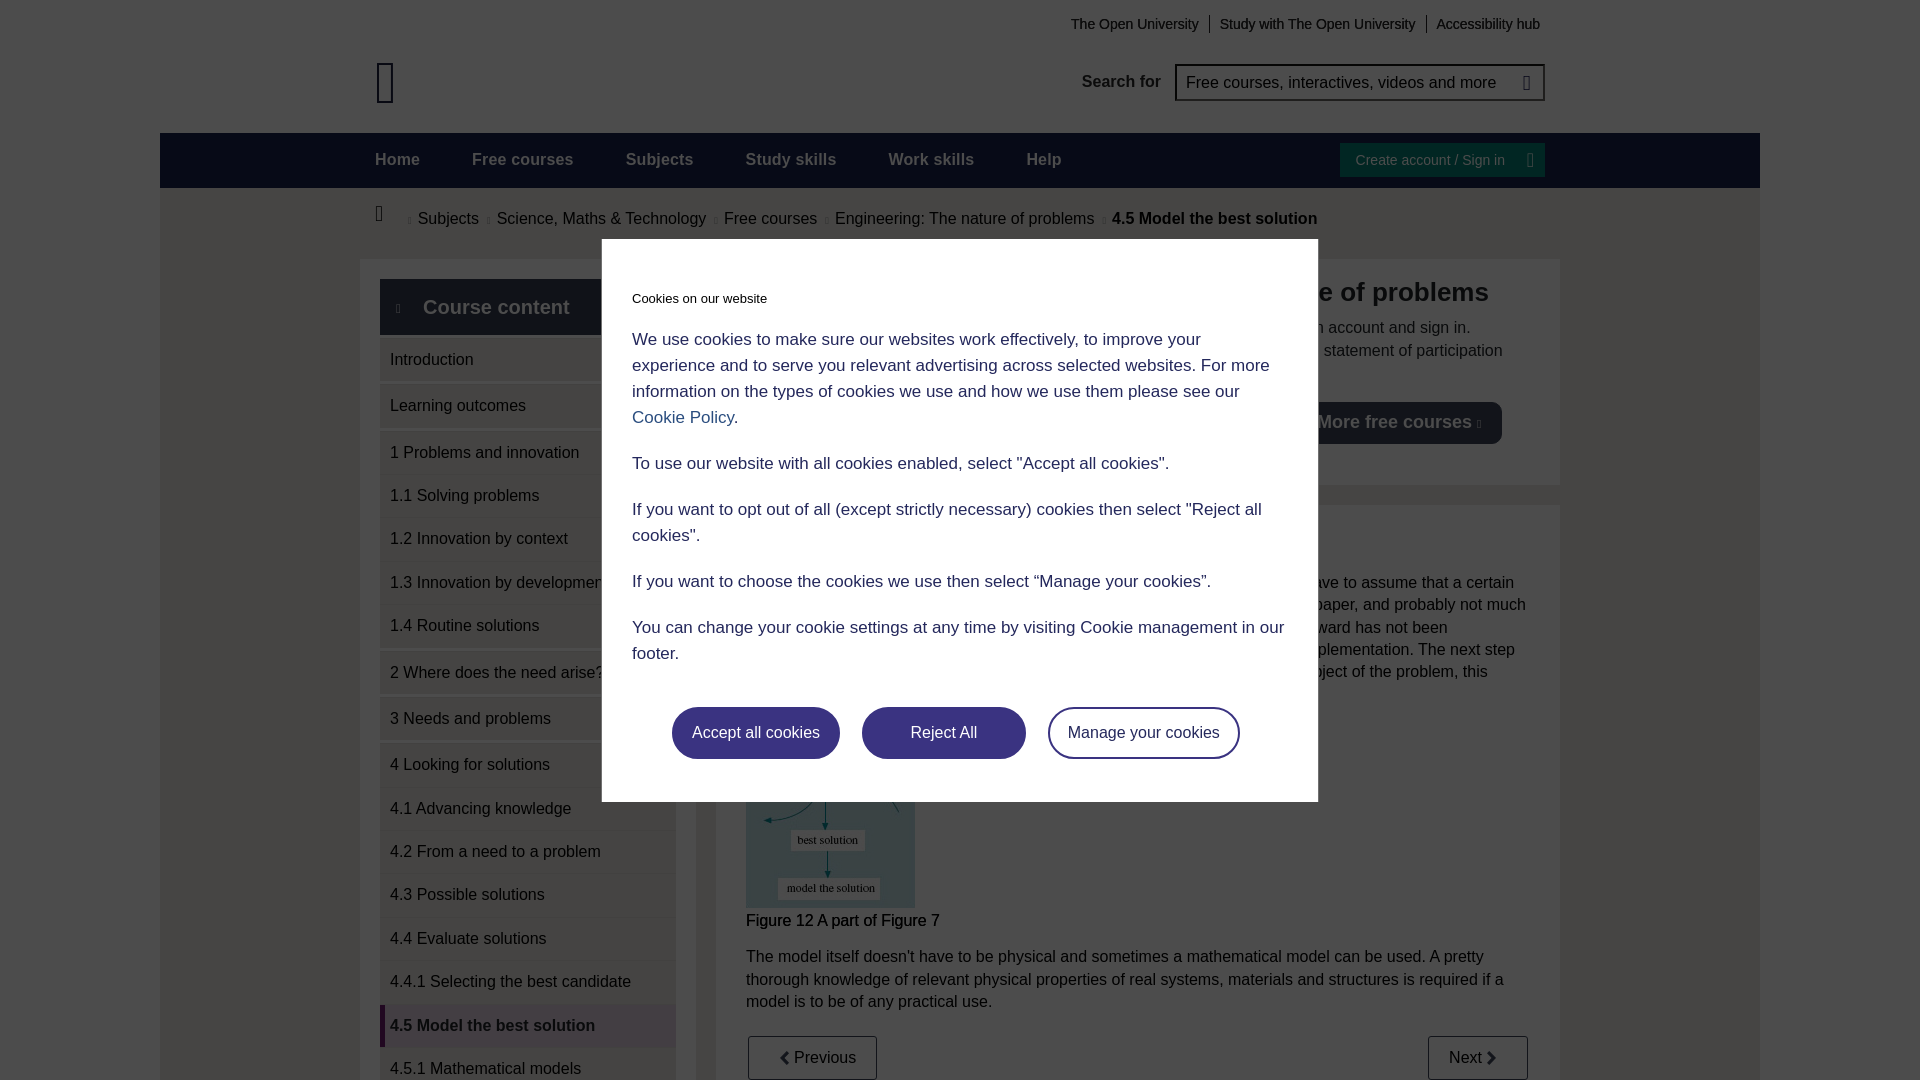 The image size is (1920, 1080). I want to click on Search, so click(1526, 82).